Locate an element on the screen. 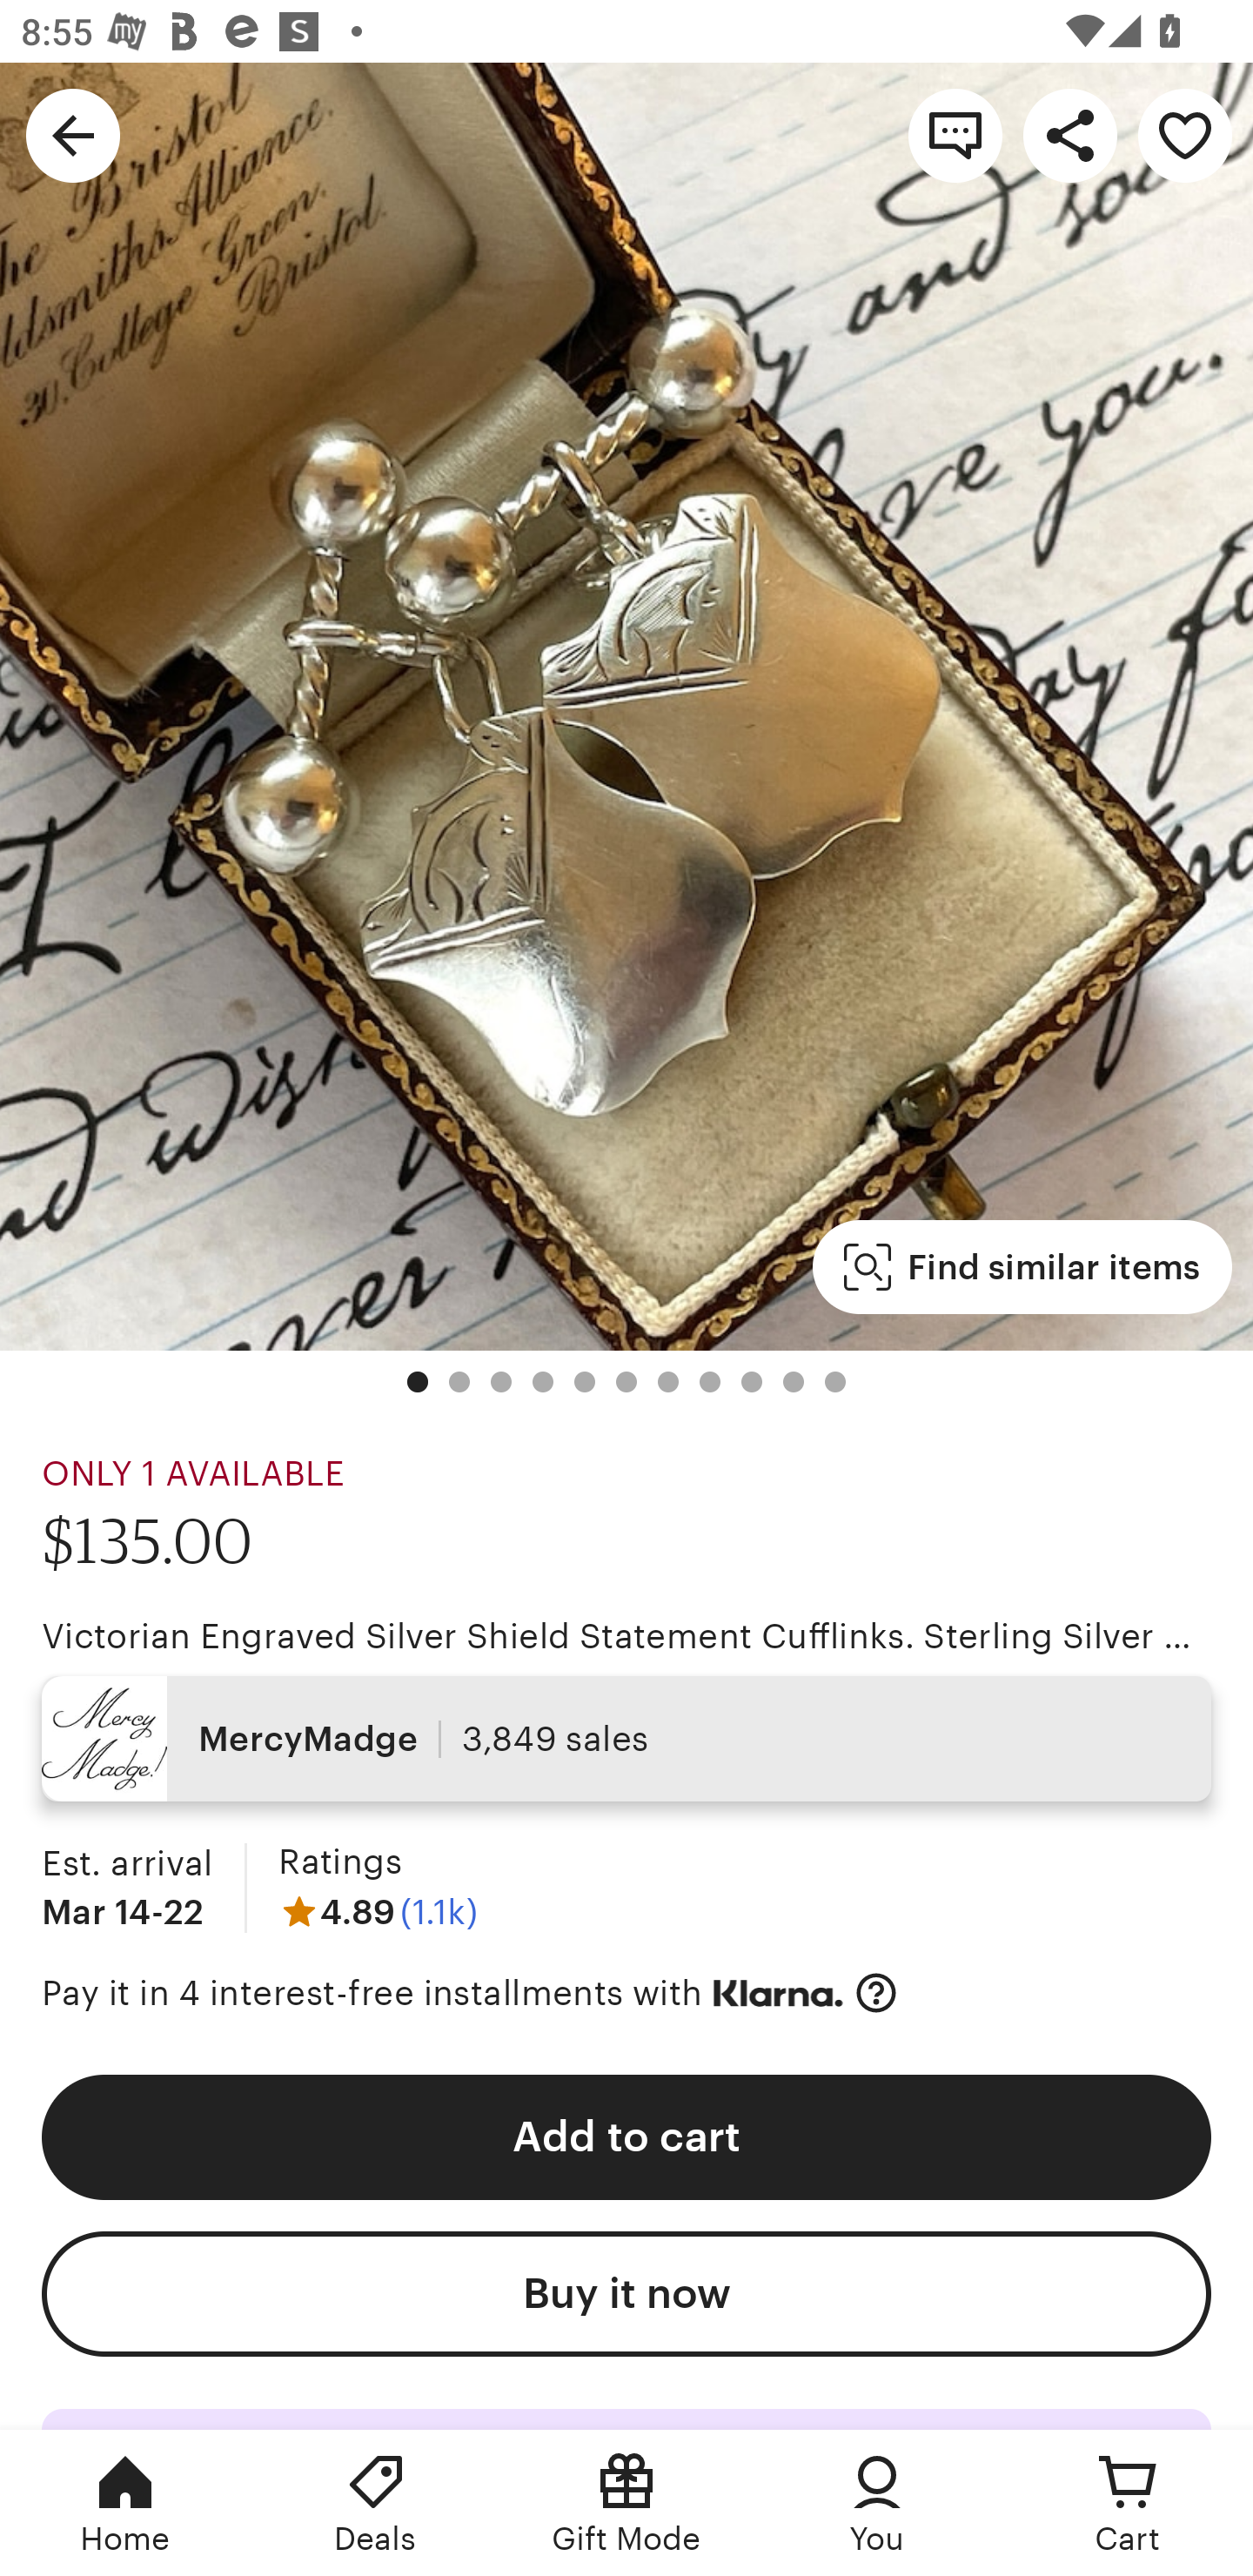 This screenshot has width=1253, height=2576. Add to cart is located at coordinates (626, 2136).